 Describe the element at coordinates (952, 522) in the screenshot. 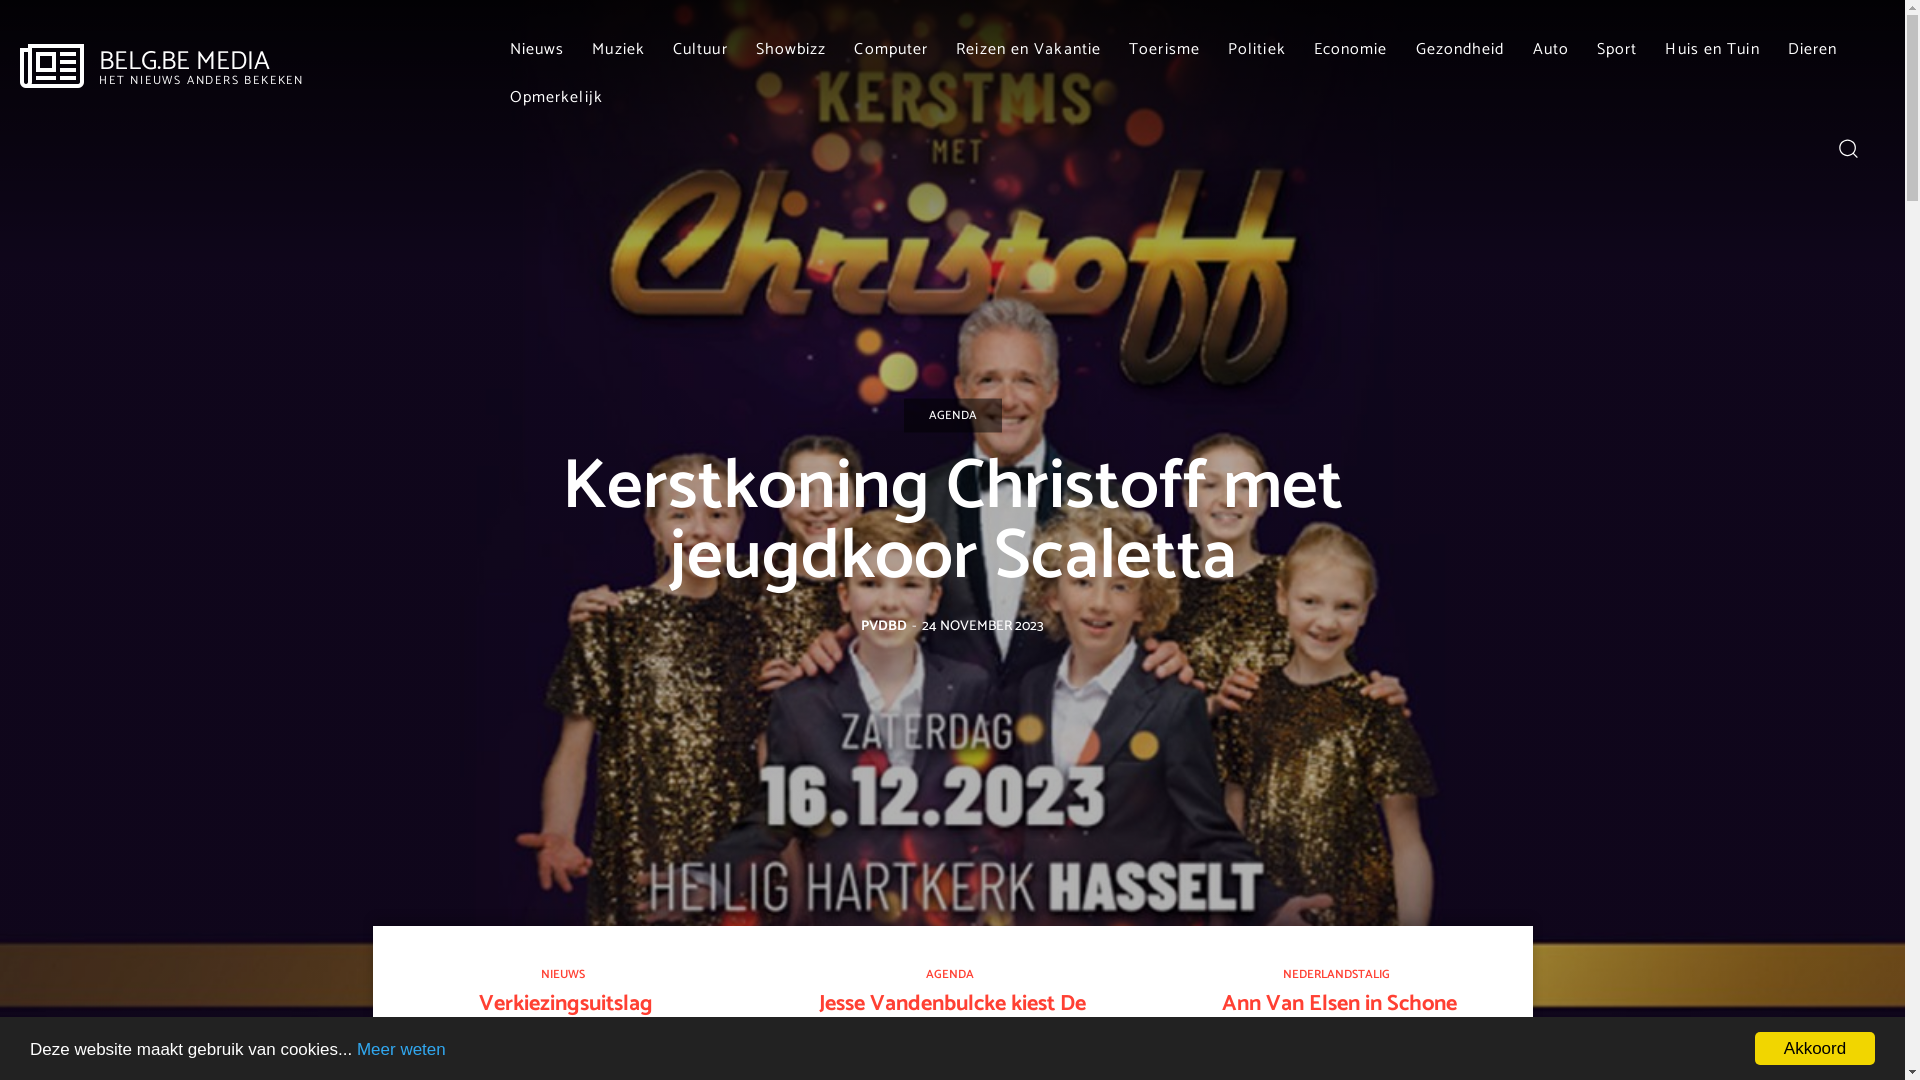

I see `Kerstkoning Christoff met jeugdkoor Scaletta` at that location.